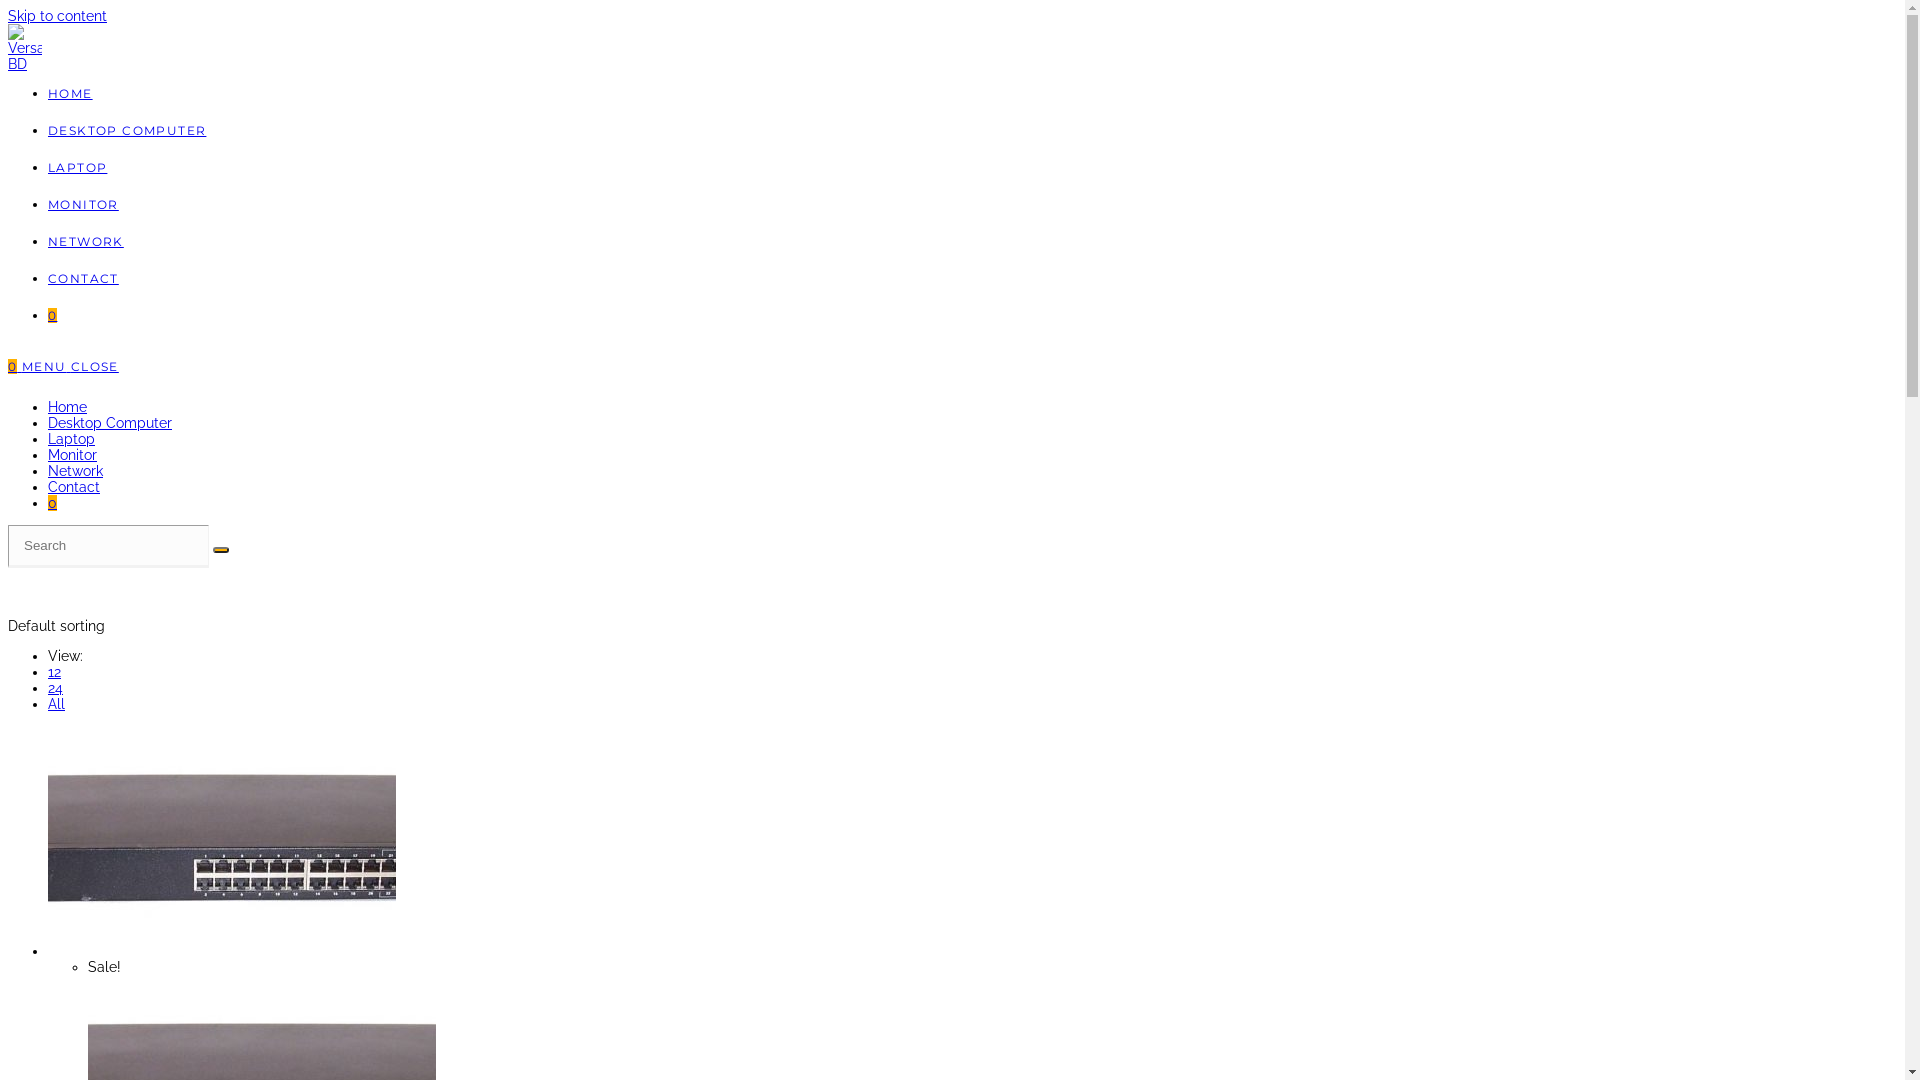 The height and width of the screenshot is (1080, 1920). Describe the element at coordinates (74, 487) in the screenshot. I see `Contact` at that location.